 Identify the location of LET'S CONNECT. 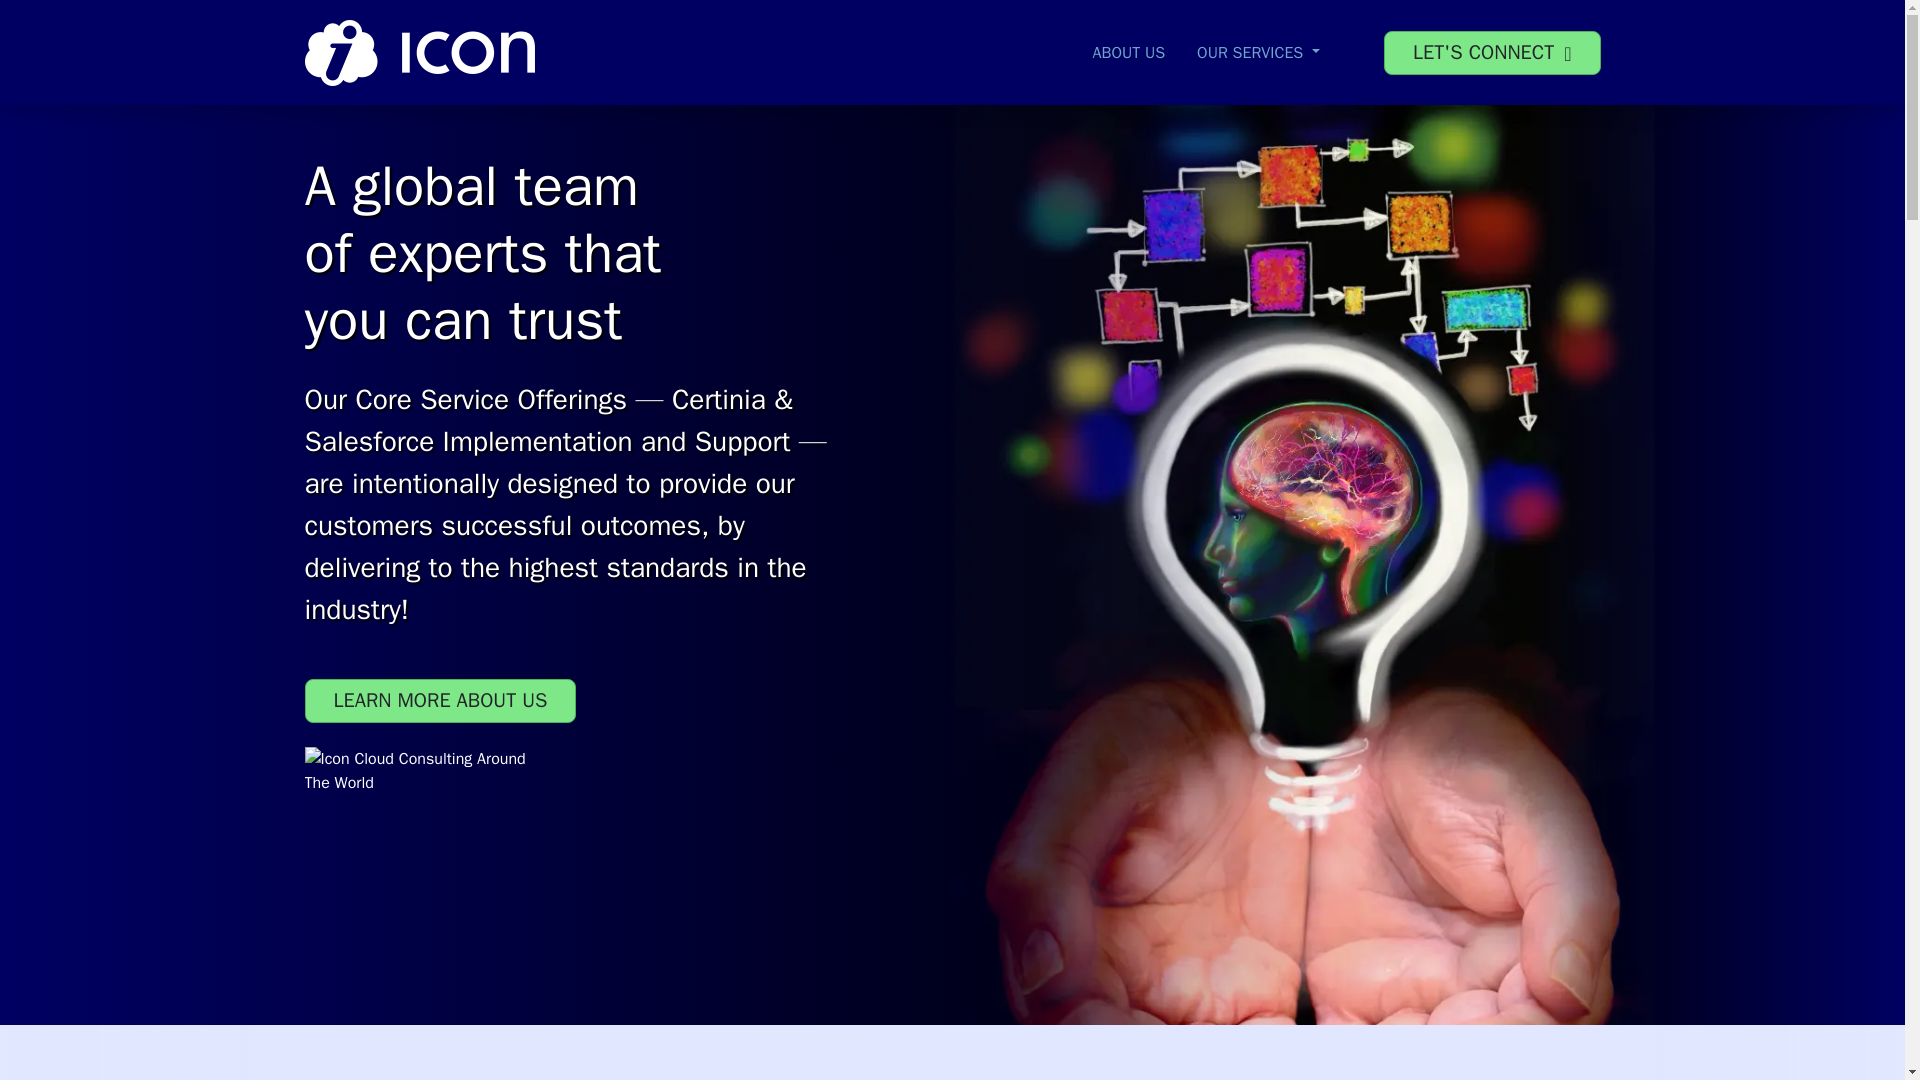
(1492, 52).